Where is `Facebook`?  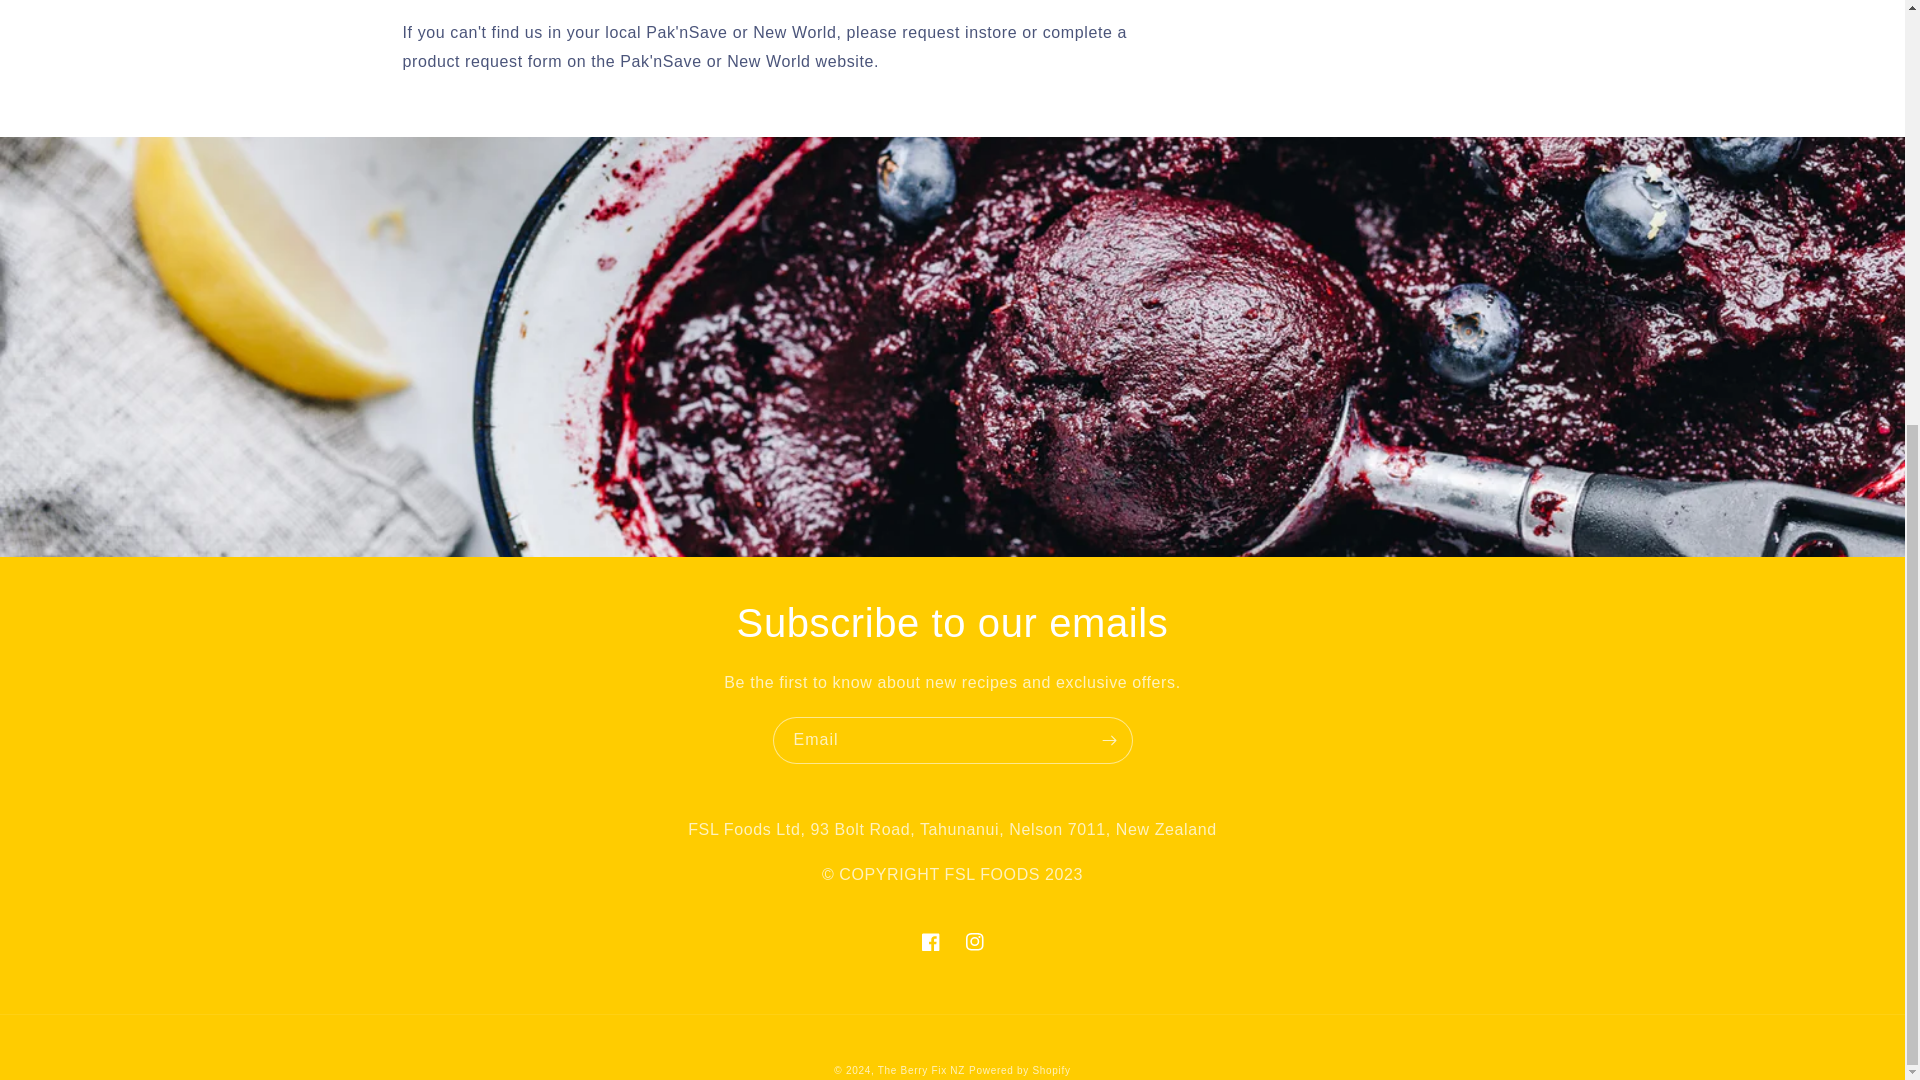 Facebook is located at coordinates (930, 942).